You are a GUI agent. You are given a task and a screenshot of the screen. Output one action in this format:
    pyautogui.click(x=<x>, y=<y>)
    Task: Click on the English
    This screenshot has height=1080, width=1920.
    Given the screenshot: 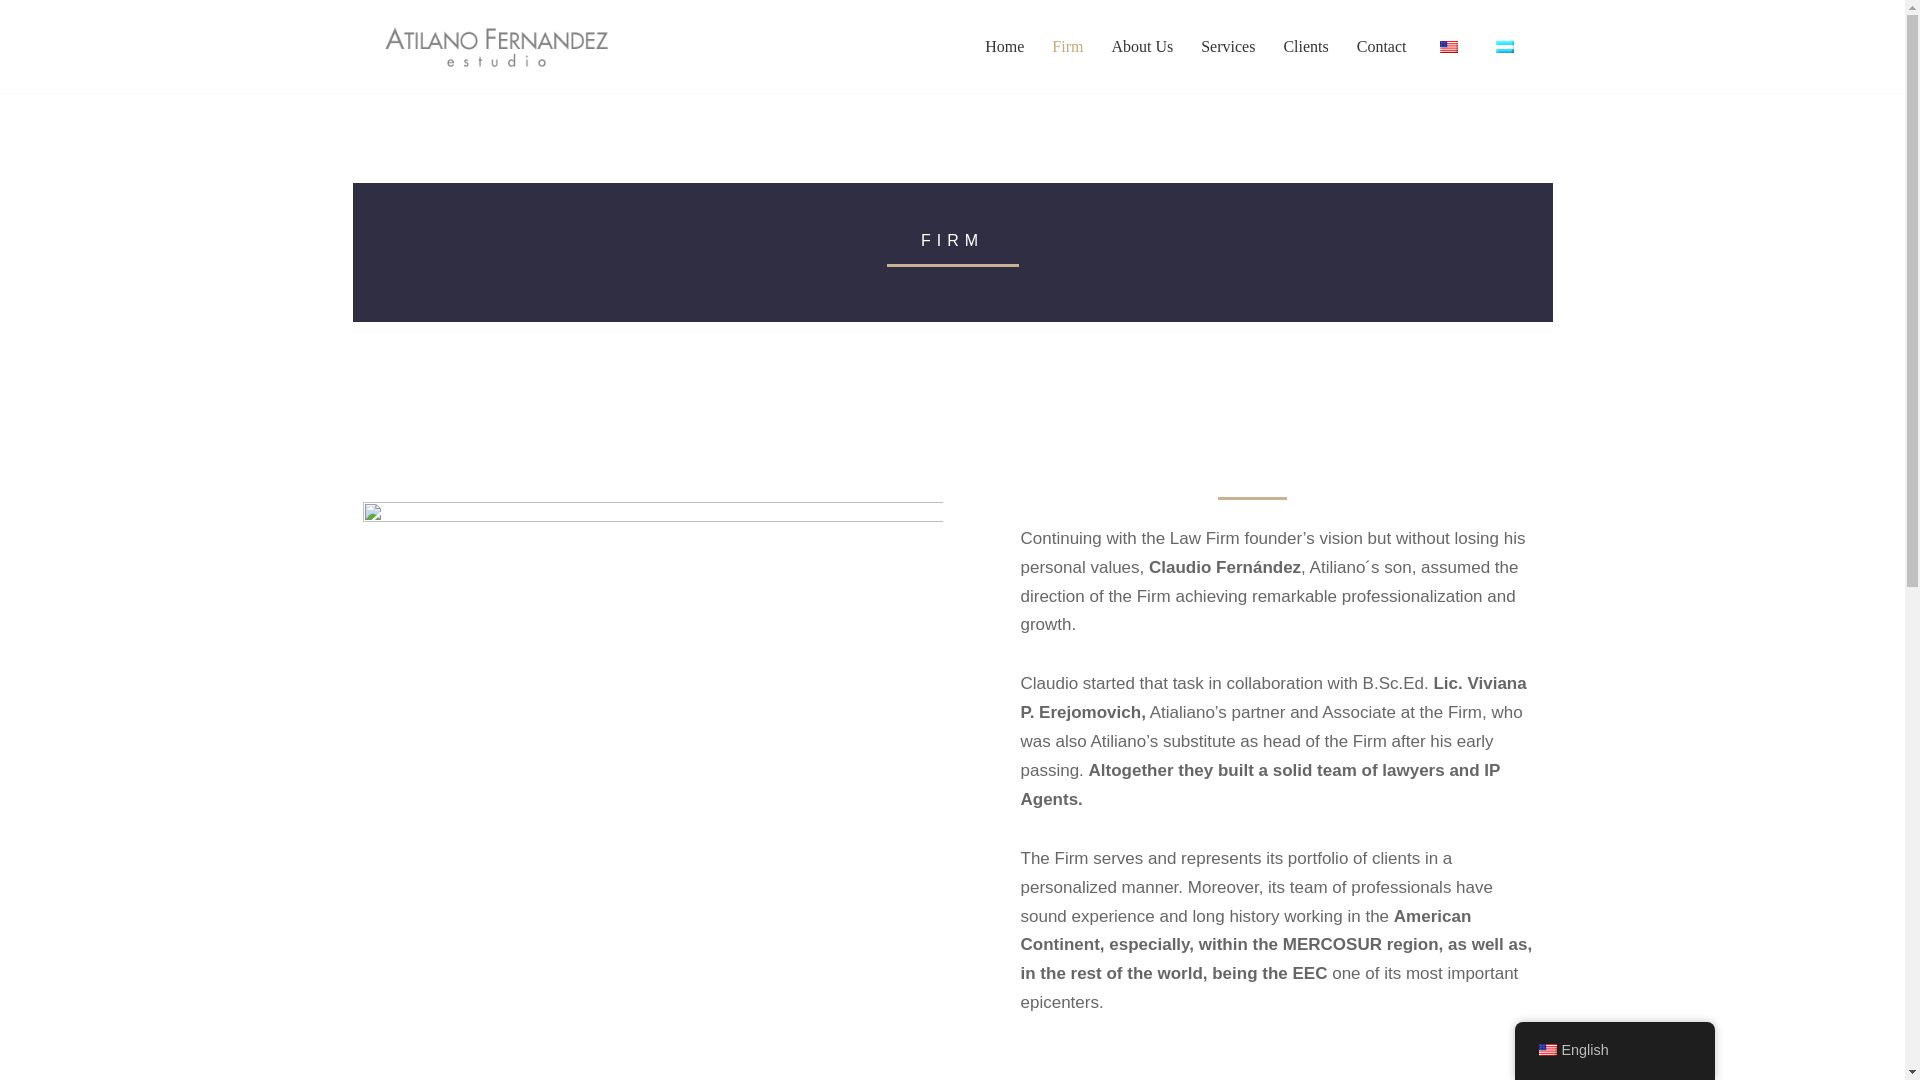 What is the action you would take?
    pyautogui.click(x=1546, y=1050)
    